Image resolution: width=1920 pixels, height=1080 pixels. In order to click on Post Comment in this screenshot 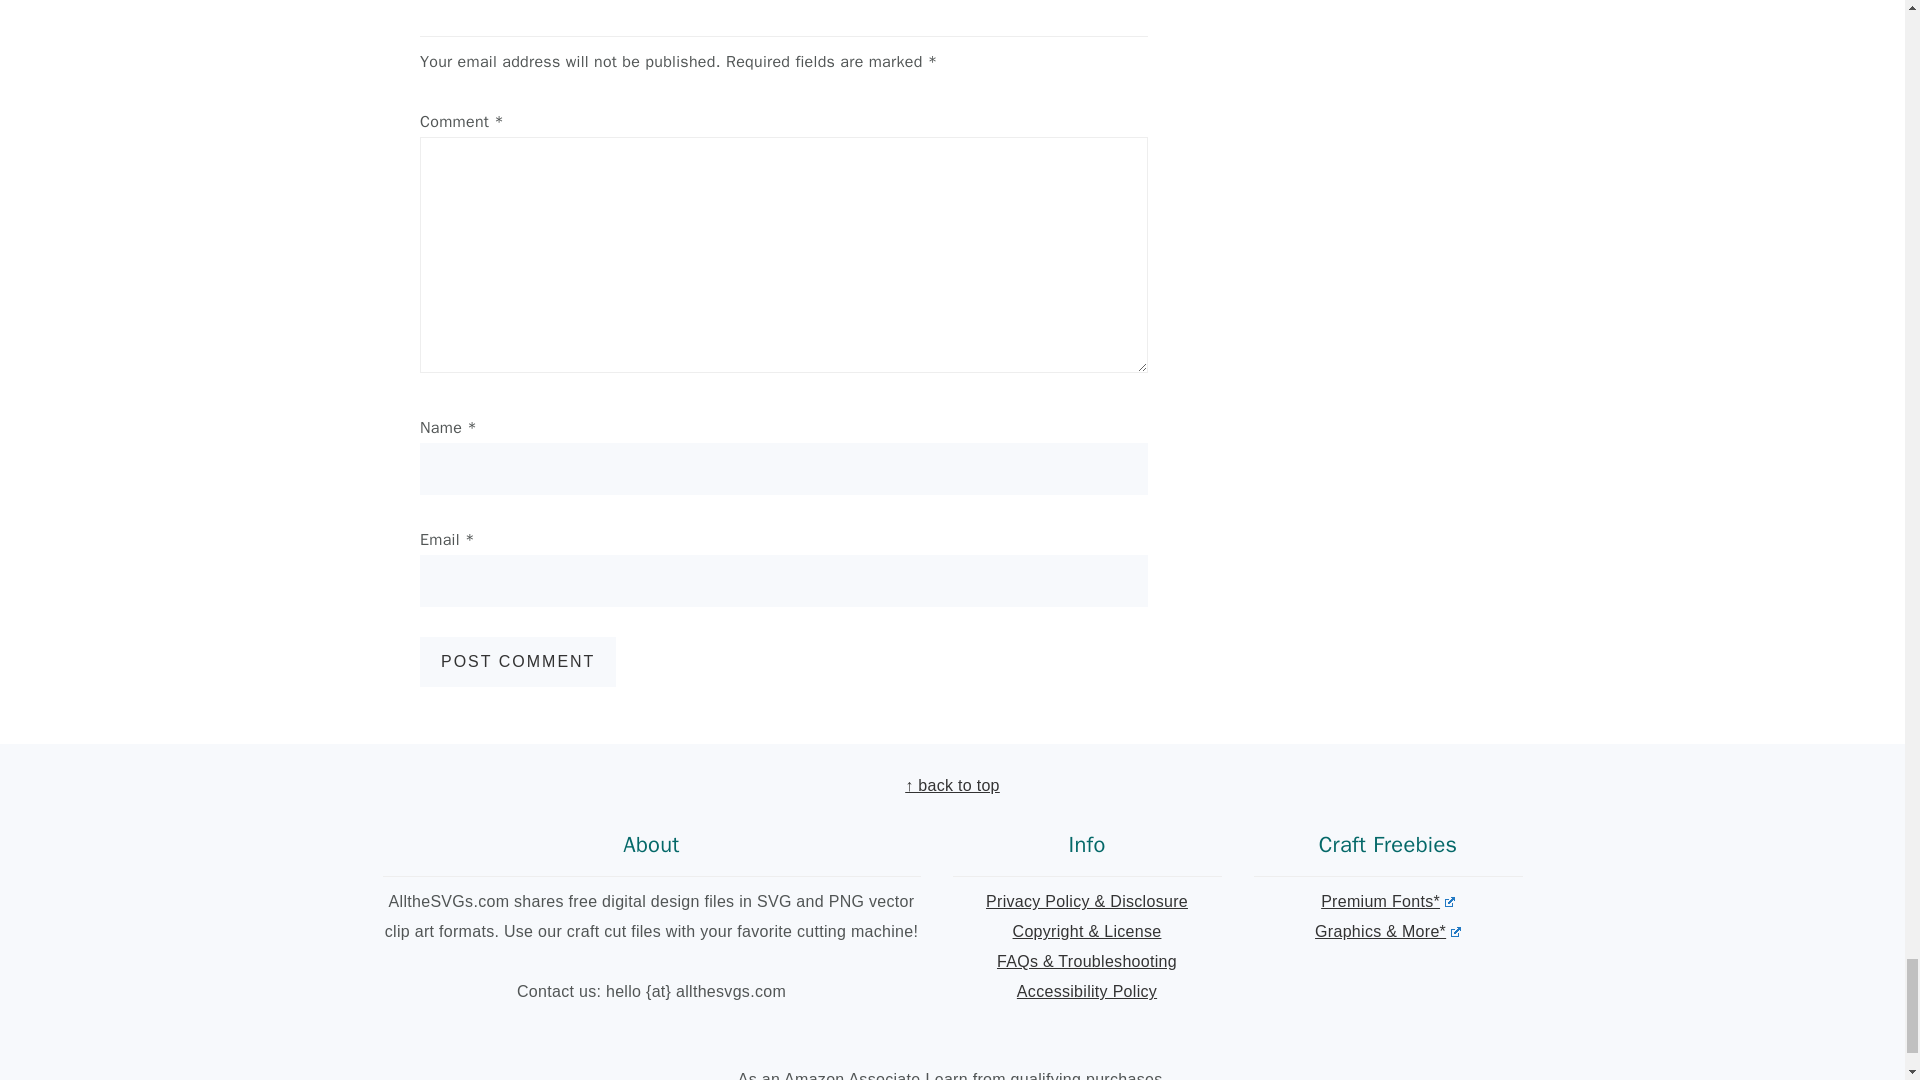, I will do `click(518, 662)`.